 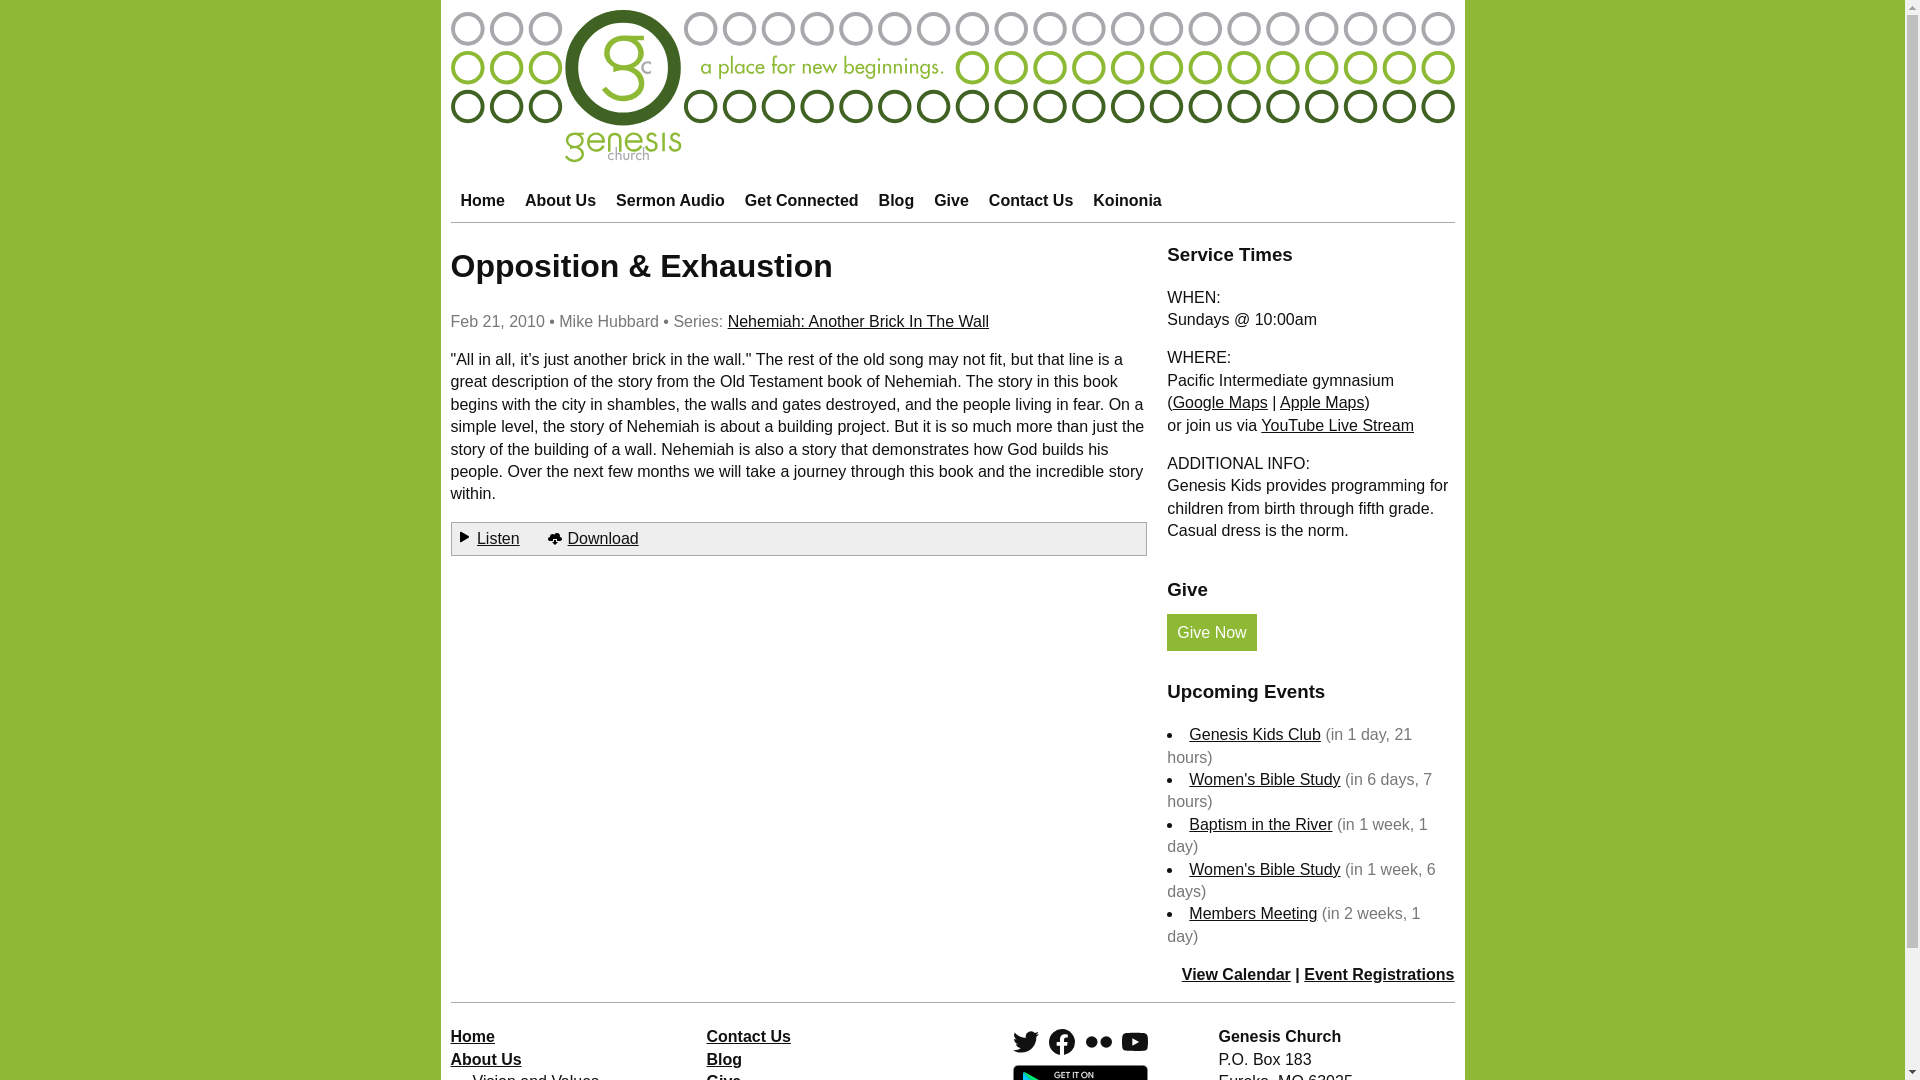 What do you see at coordinates (1220, 402) in the screenshot?
I see `Google Maps` at bounding box center [1220, 402].